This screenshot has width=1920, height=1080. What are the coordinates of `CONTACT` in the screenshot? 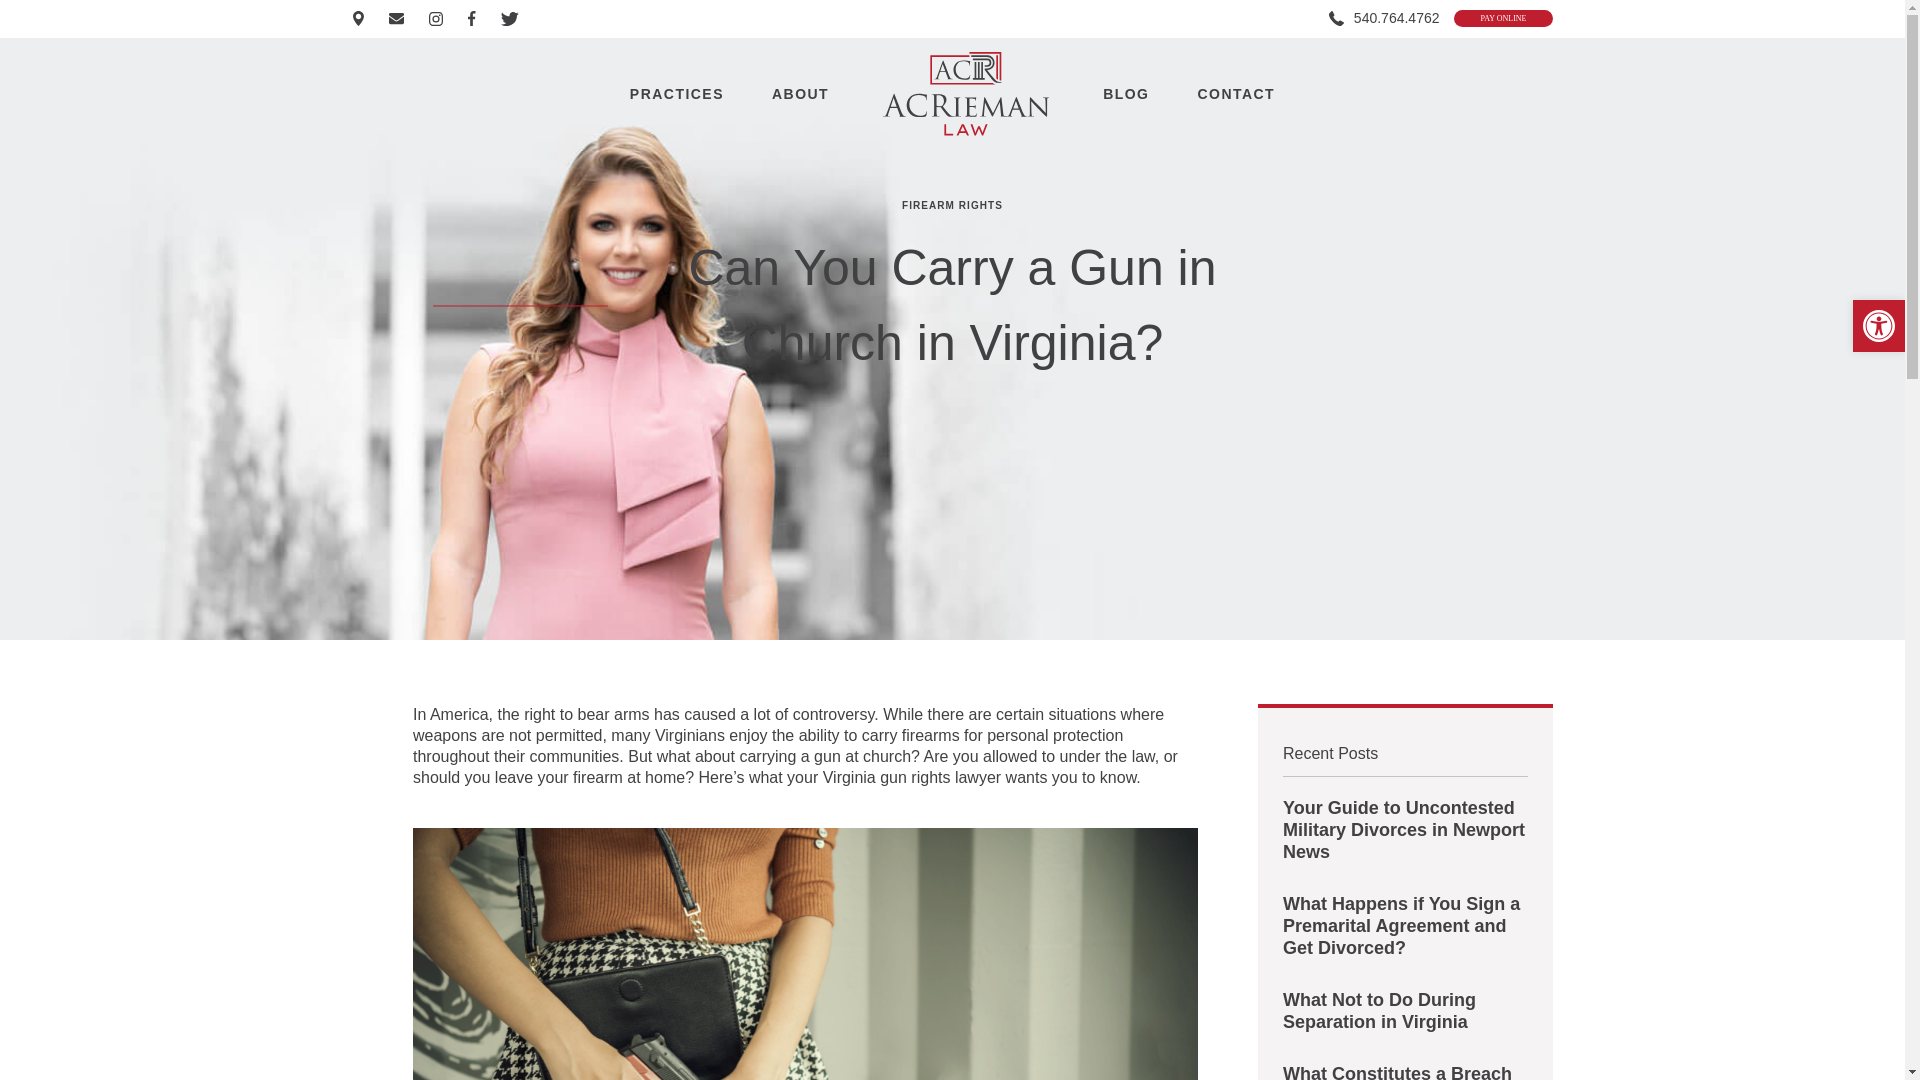 It's located at (1235, 94).